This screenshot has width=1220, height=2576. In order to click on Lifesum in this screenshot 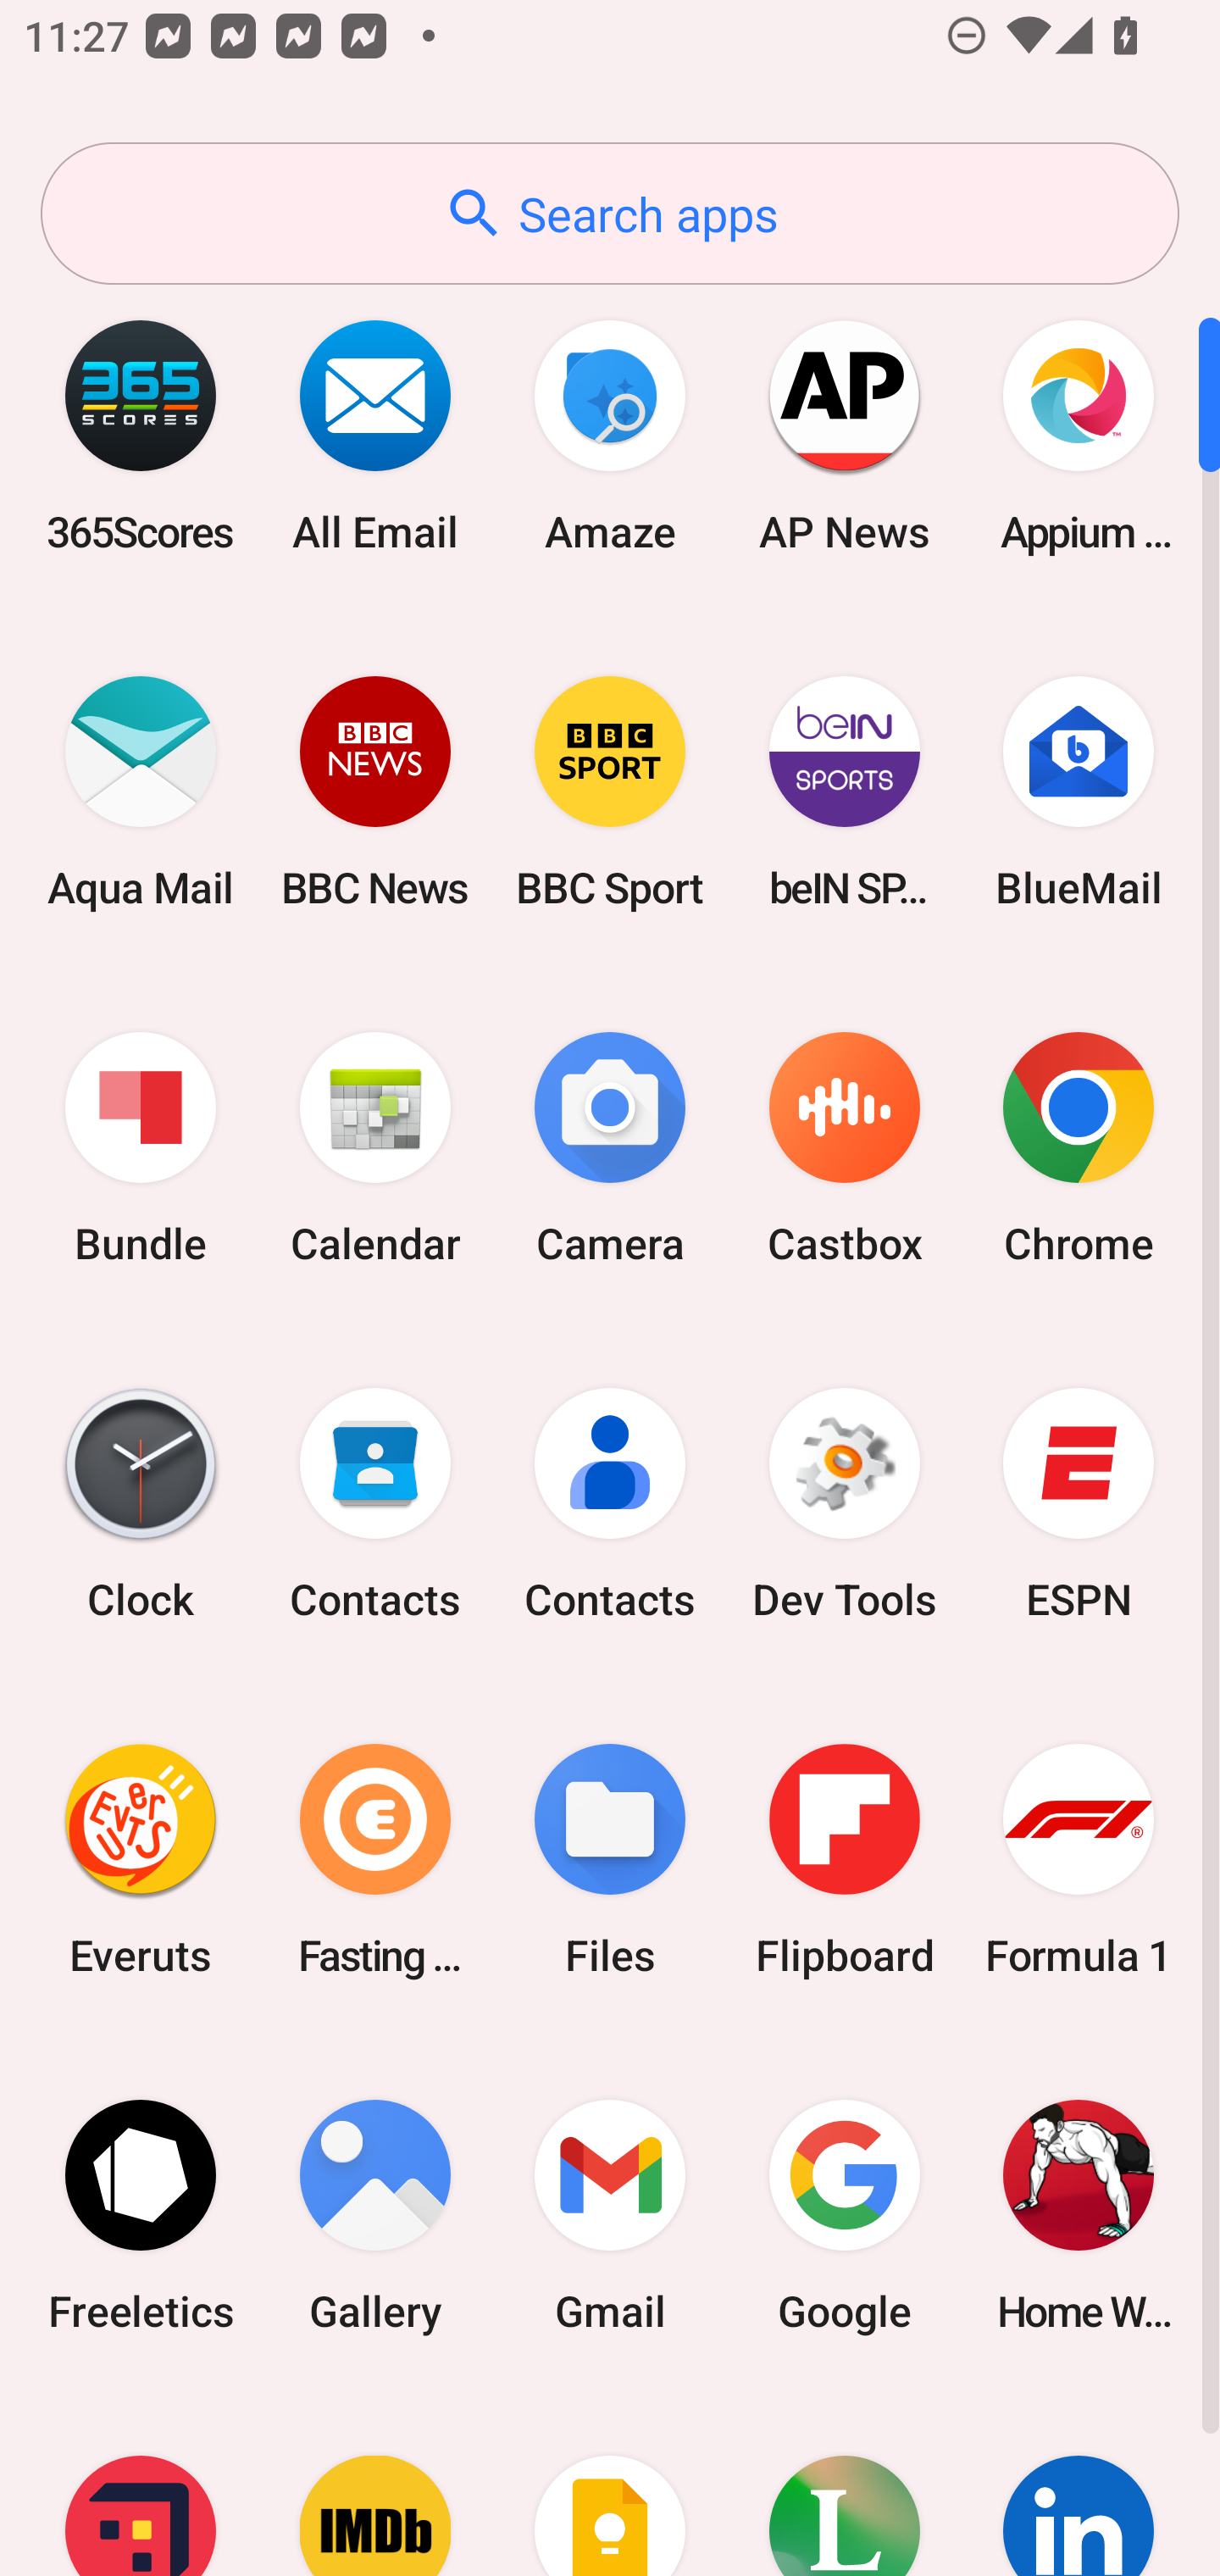, I will do `click(844, 2484)`.